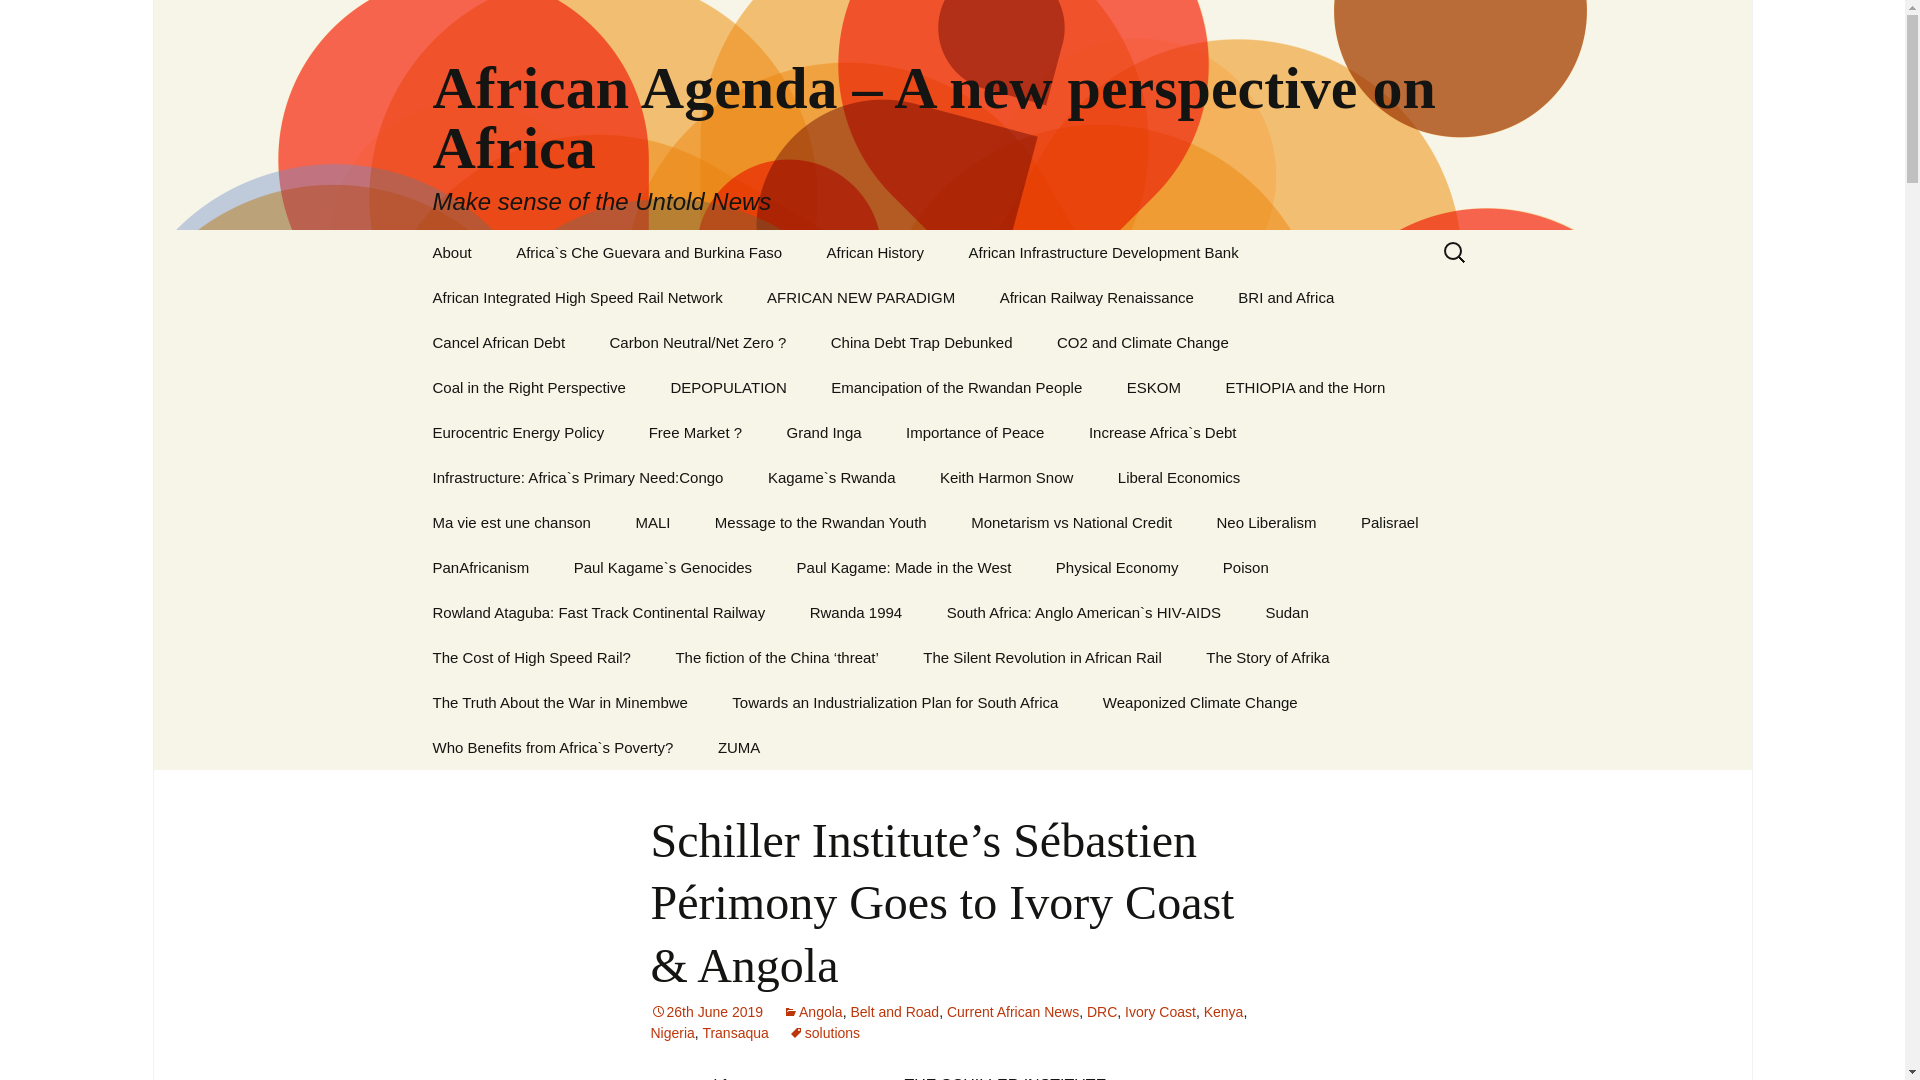 The image size is (1920, 1080). I want to click on Palisrael, so click(1389, 522).